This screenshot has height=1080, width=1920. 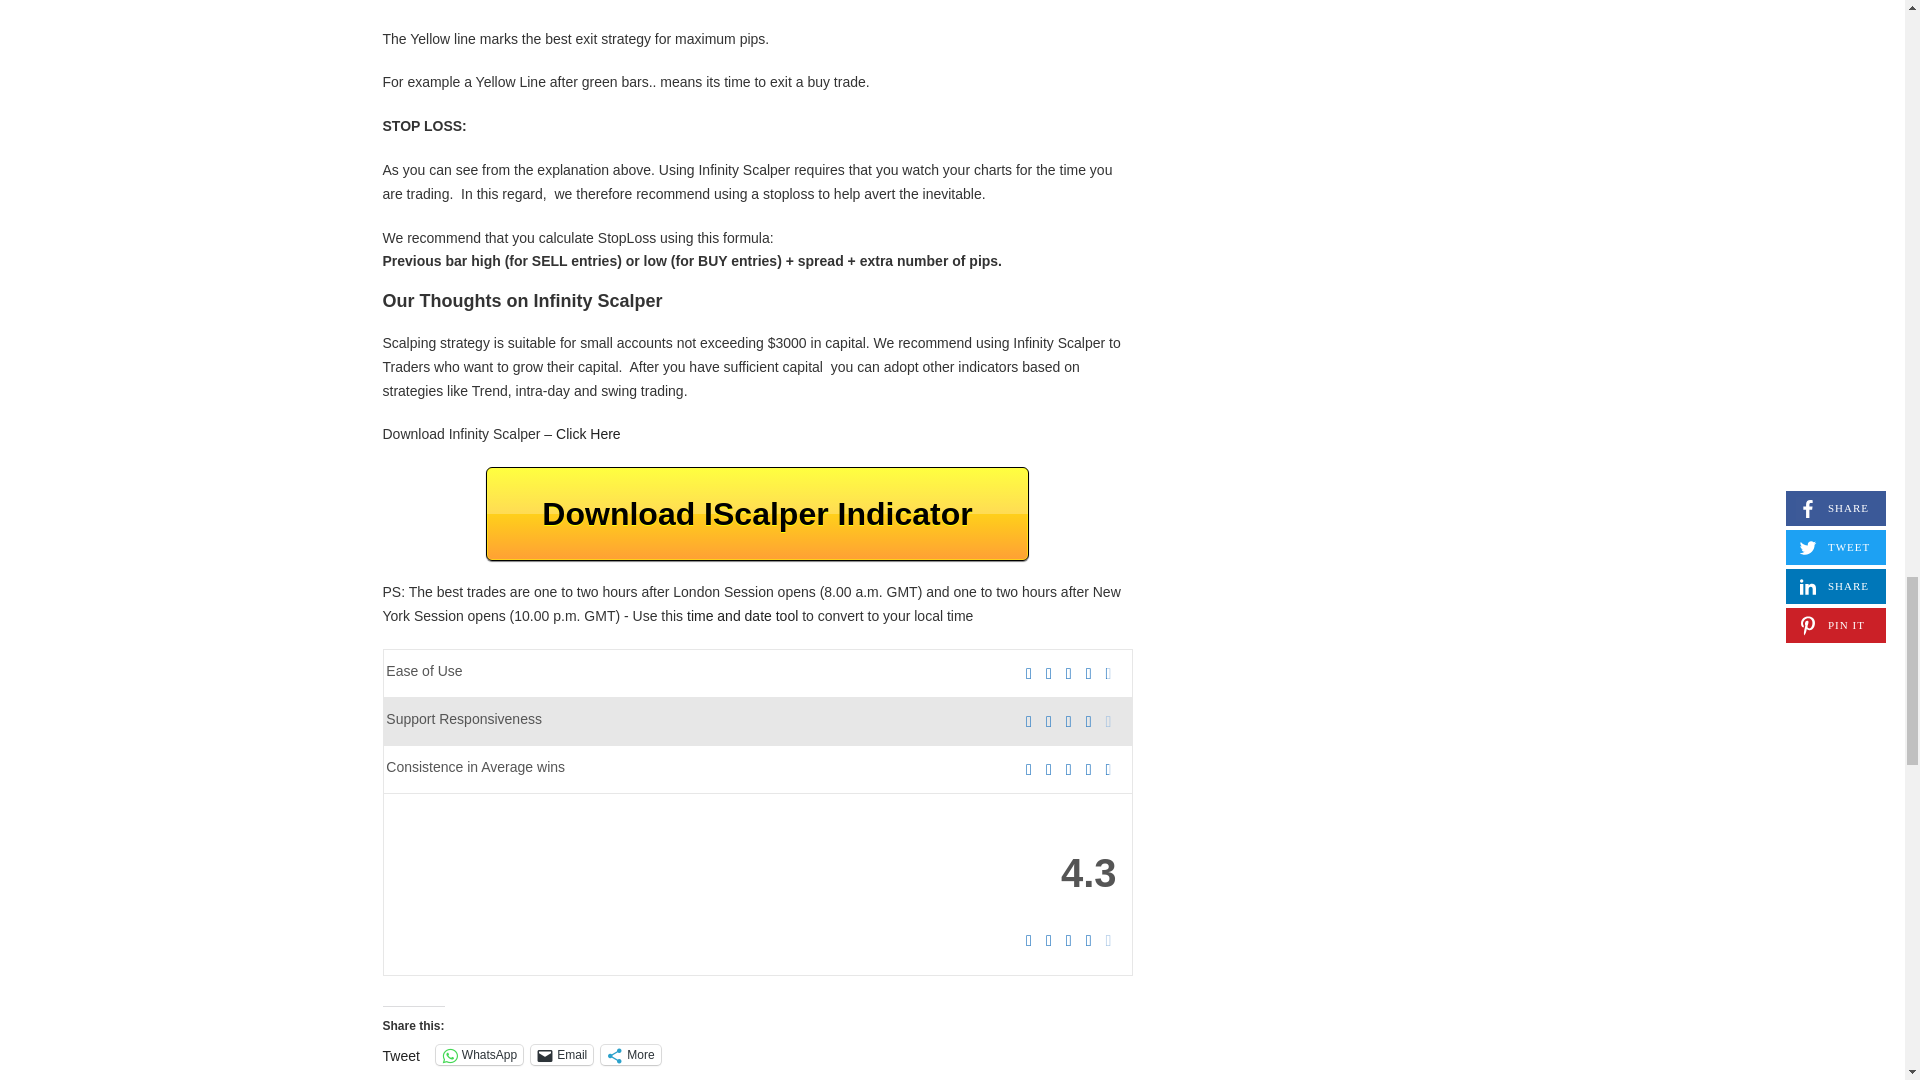 I want to click on Click Here, so click(x=588, y=433).